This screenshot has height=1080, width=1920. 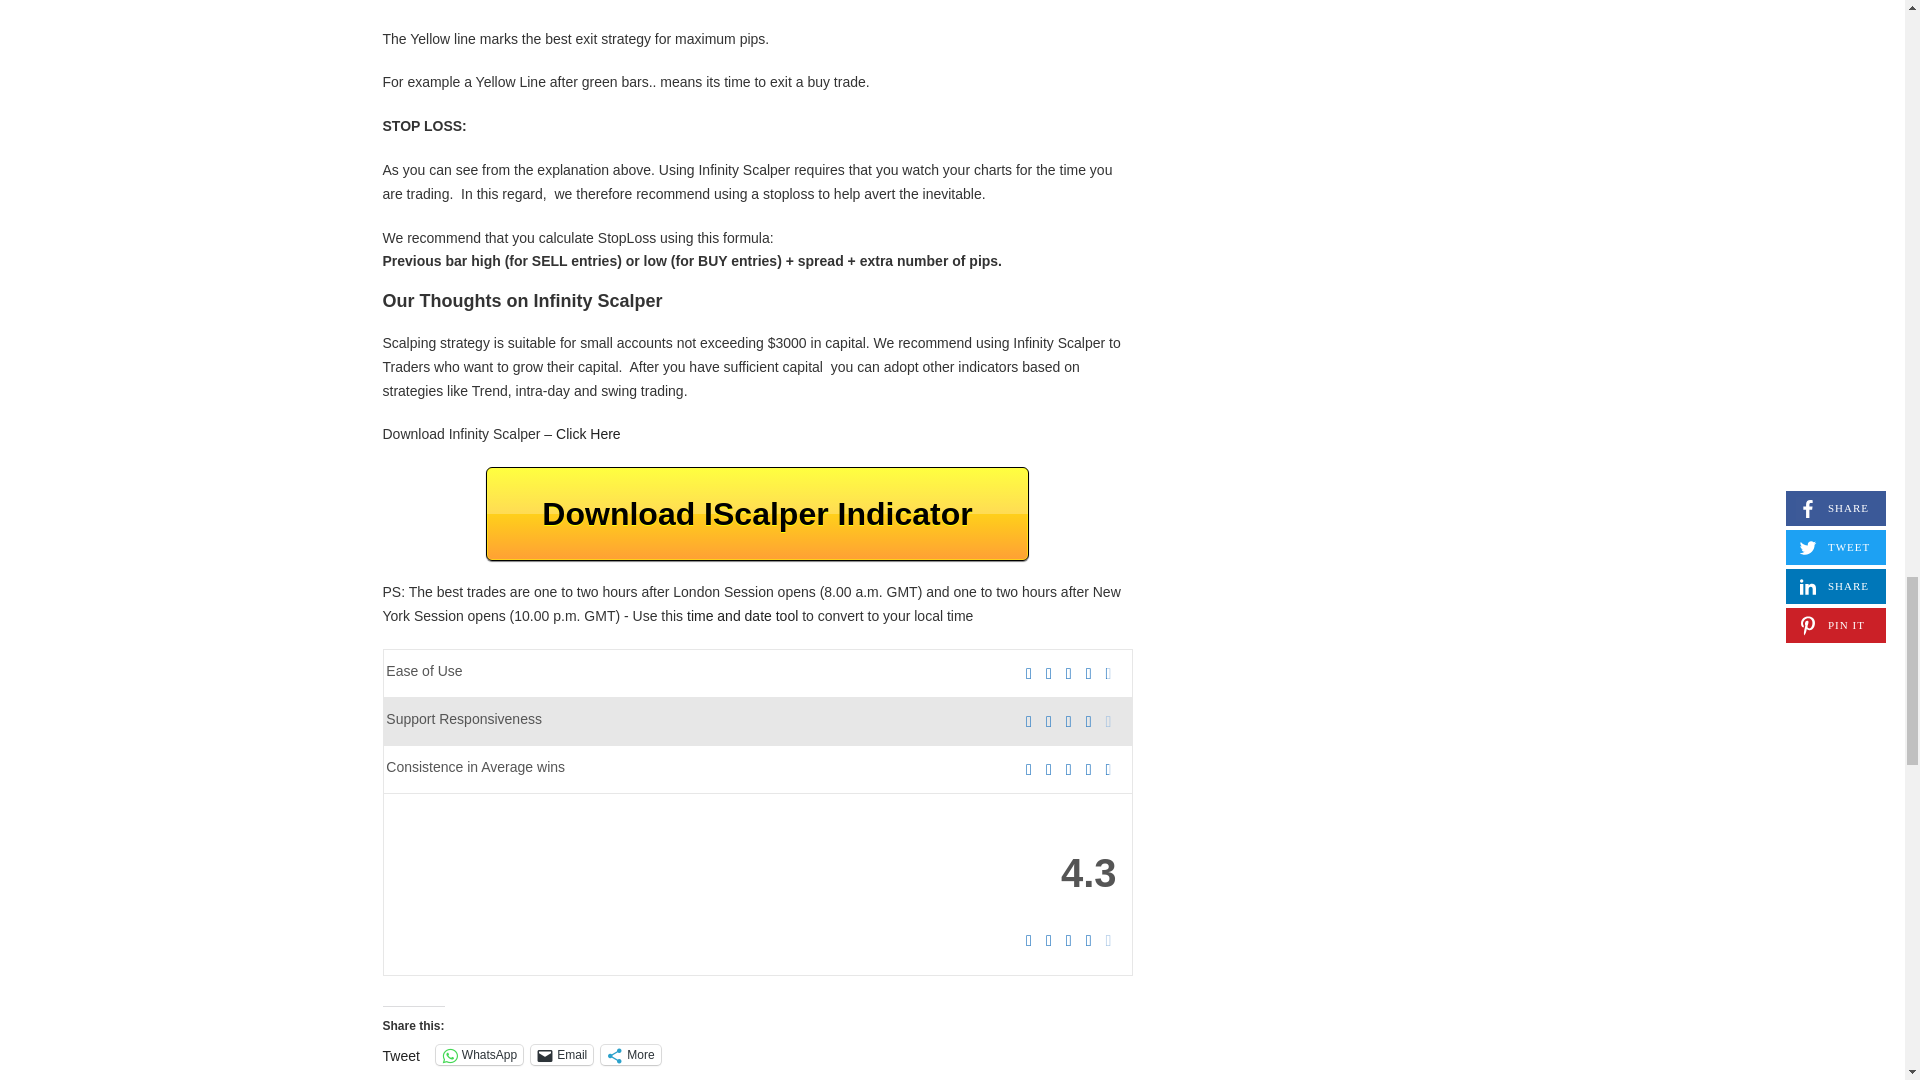 I want to click on Click Here, so click(x=588, y=433).